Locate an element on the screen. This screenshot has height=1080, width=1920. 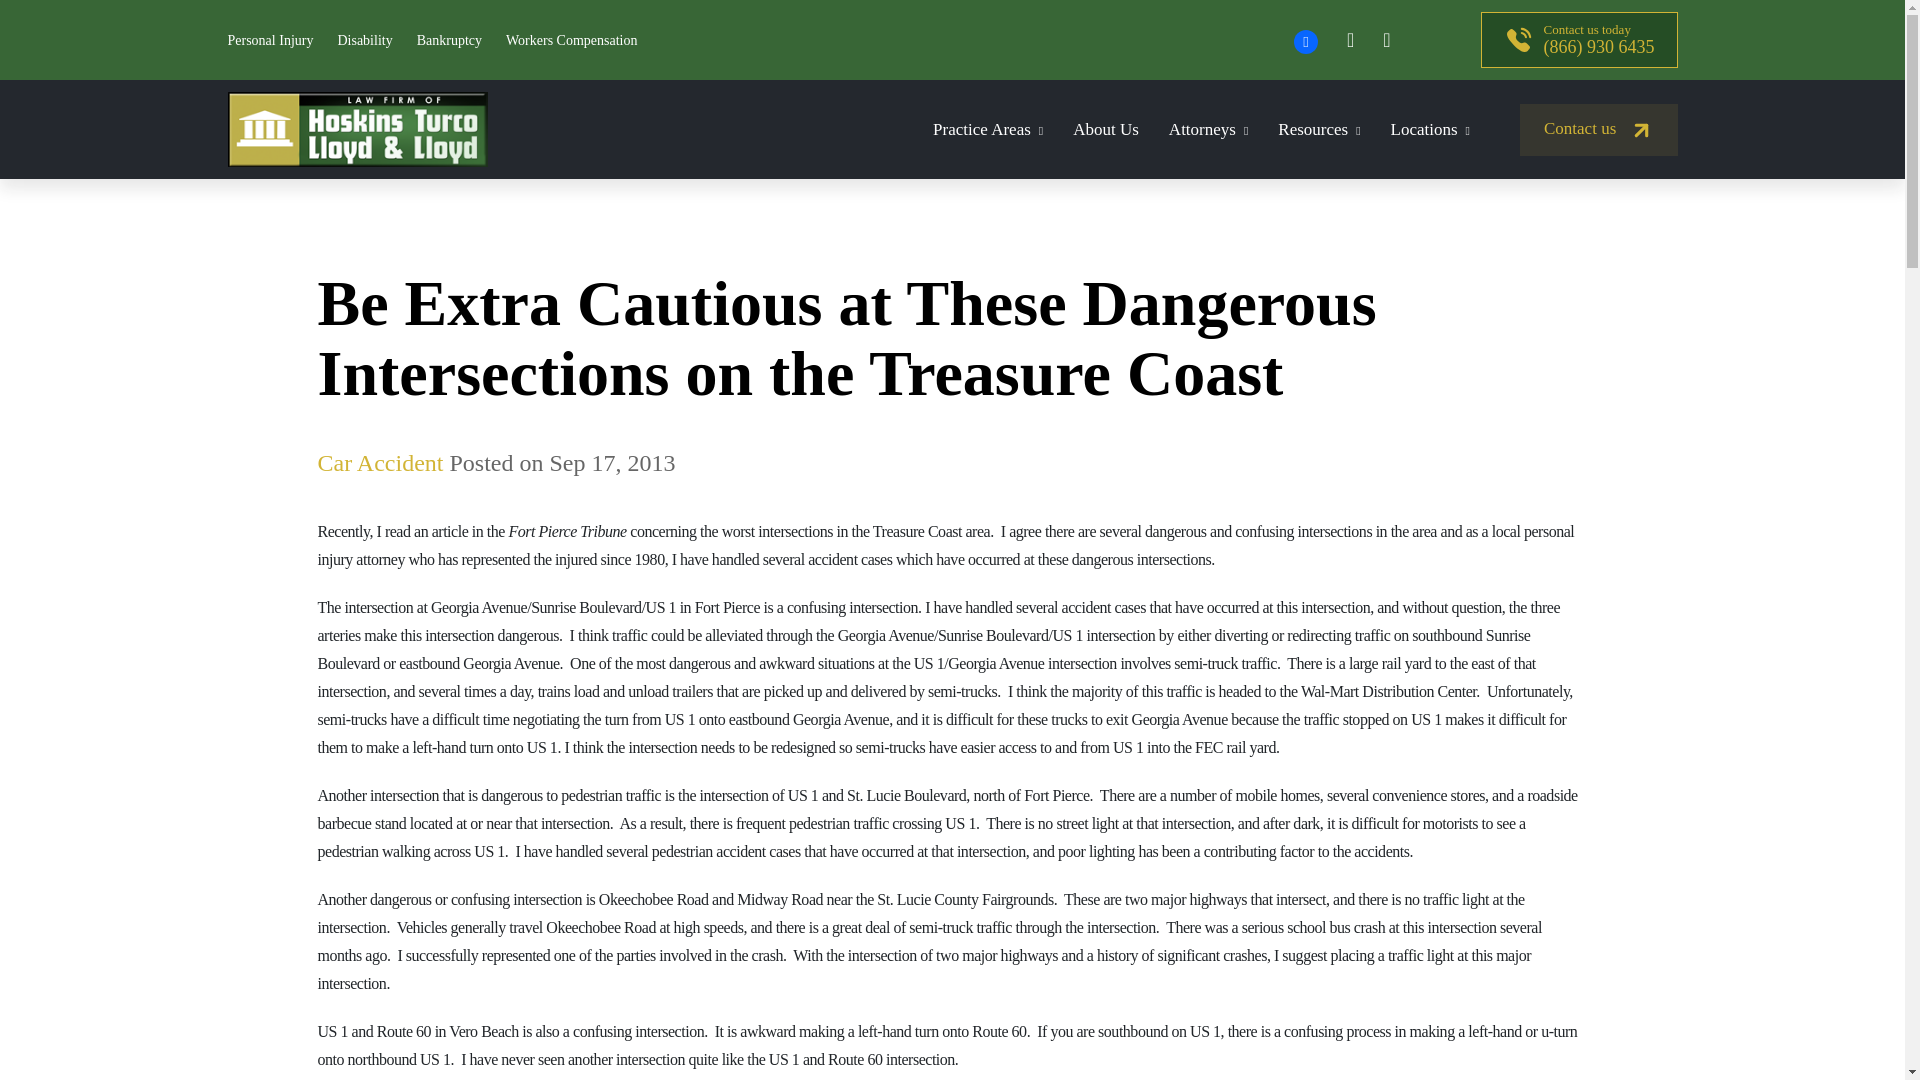
Bankruptcy is located at coordinates (448, 40).